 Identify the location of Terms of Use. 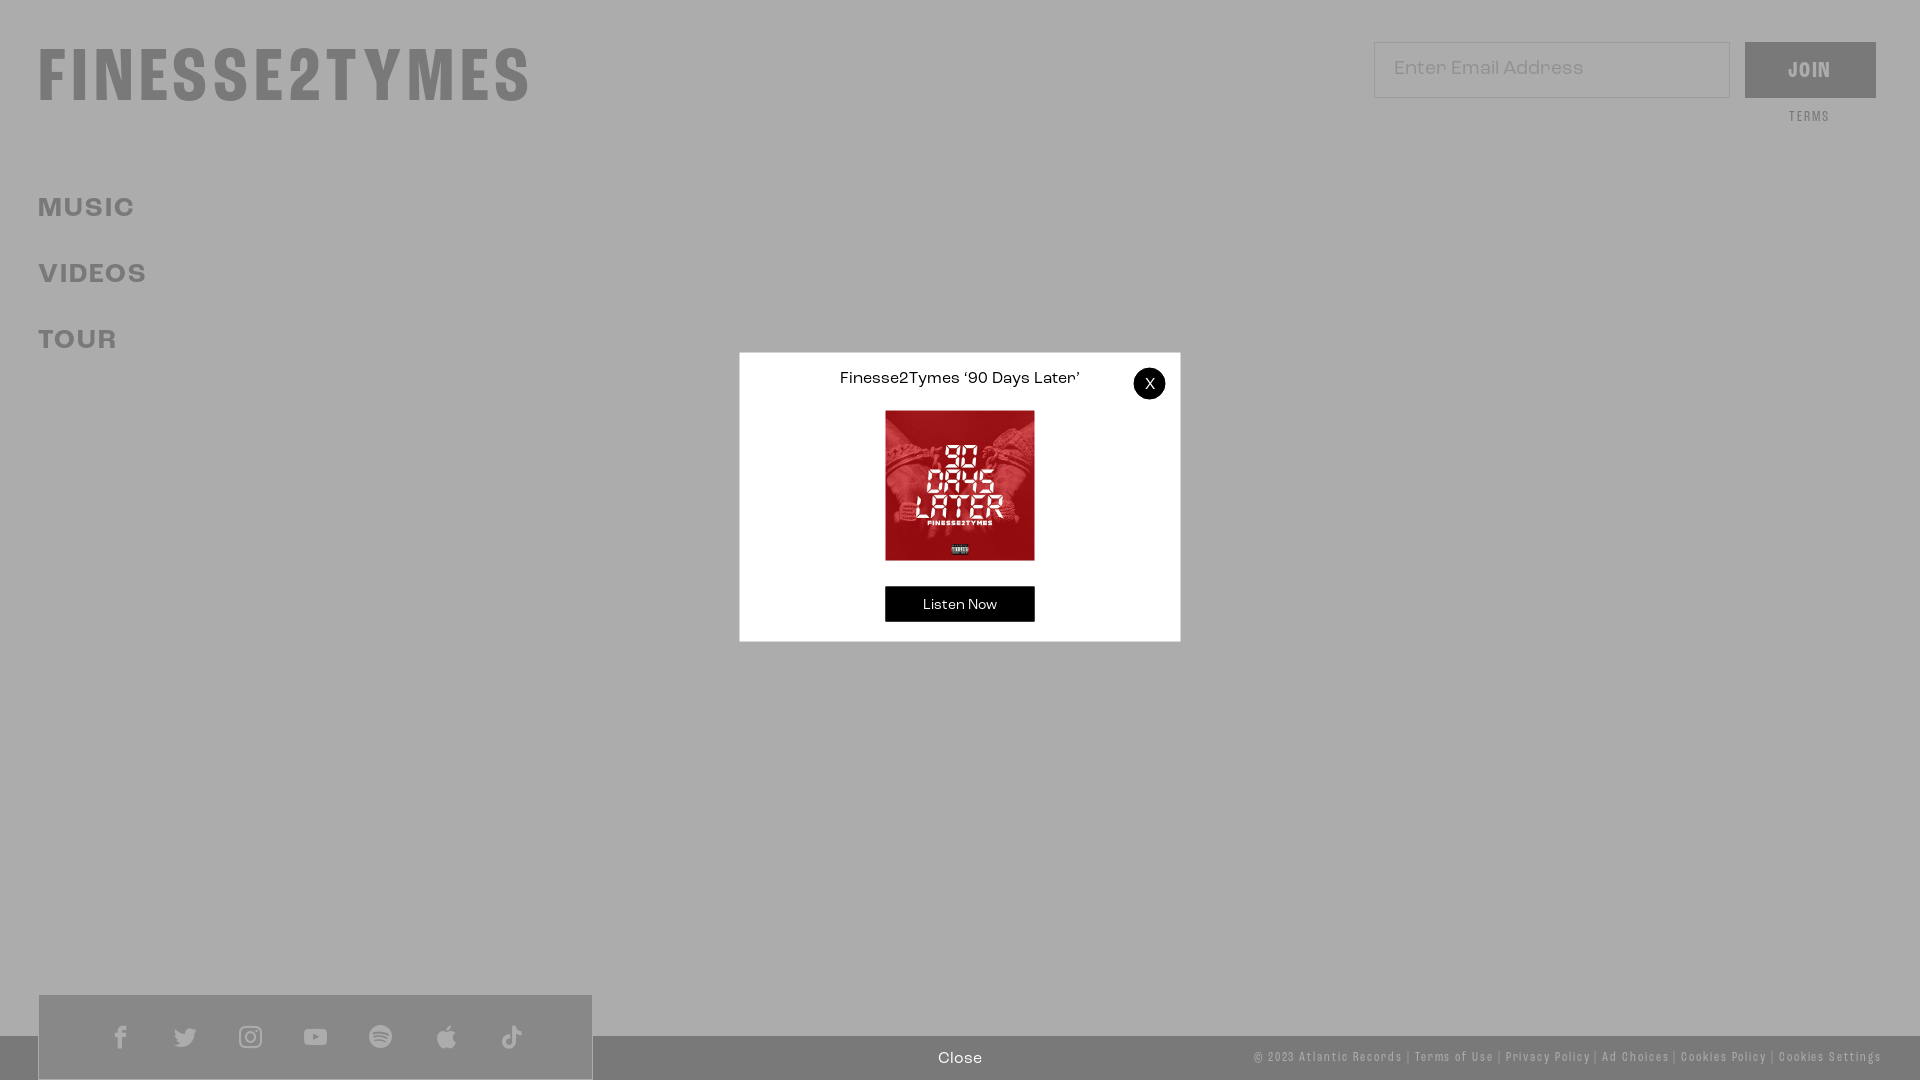
(1454, 1058).